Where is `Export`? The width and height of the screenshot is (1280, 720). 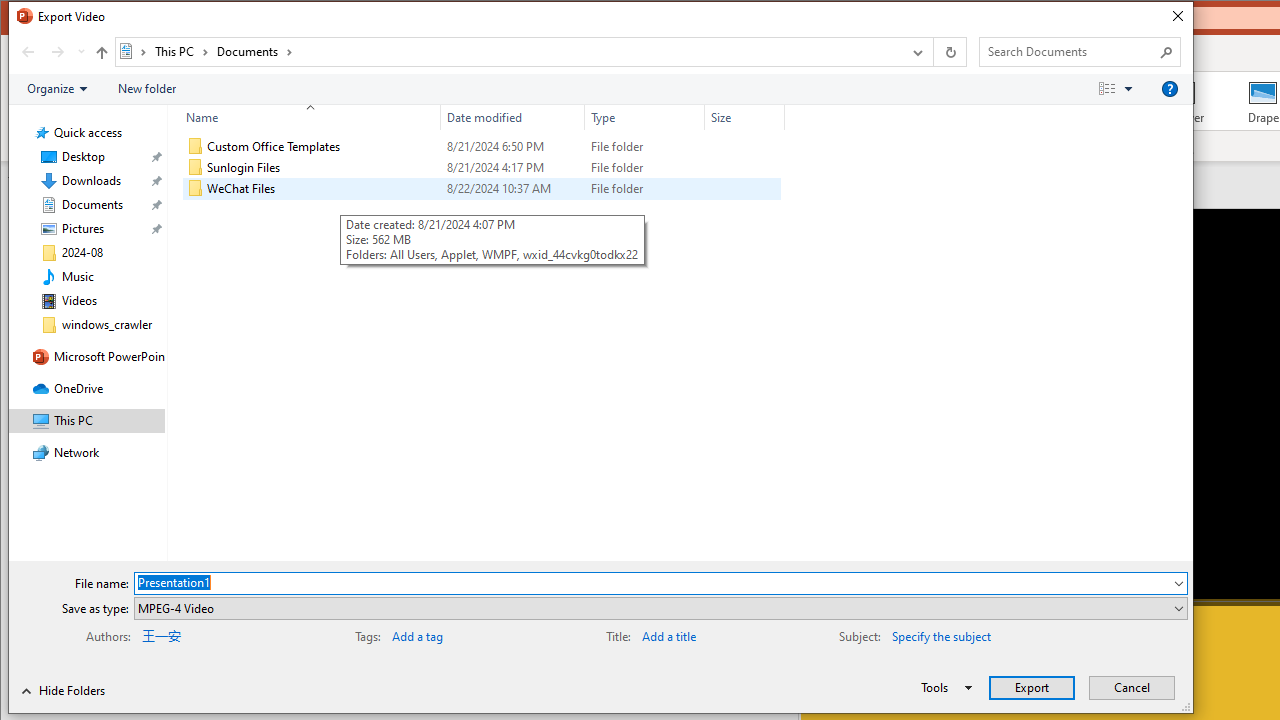 Export is located at coordinates (1032, 688).